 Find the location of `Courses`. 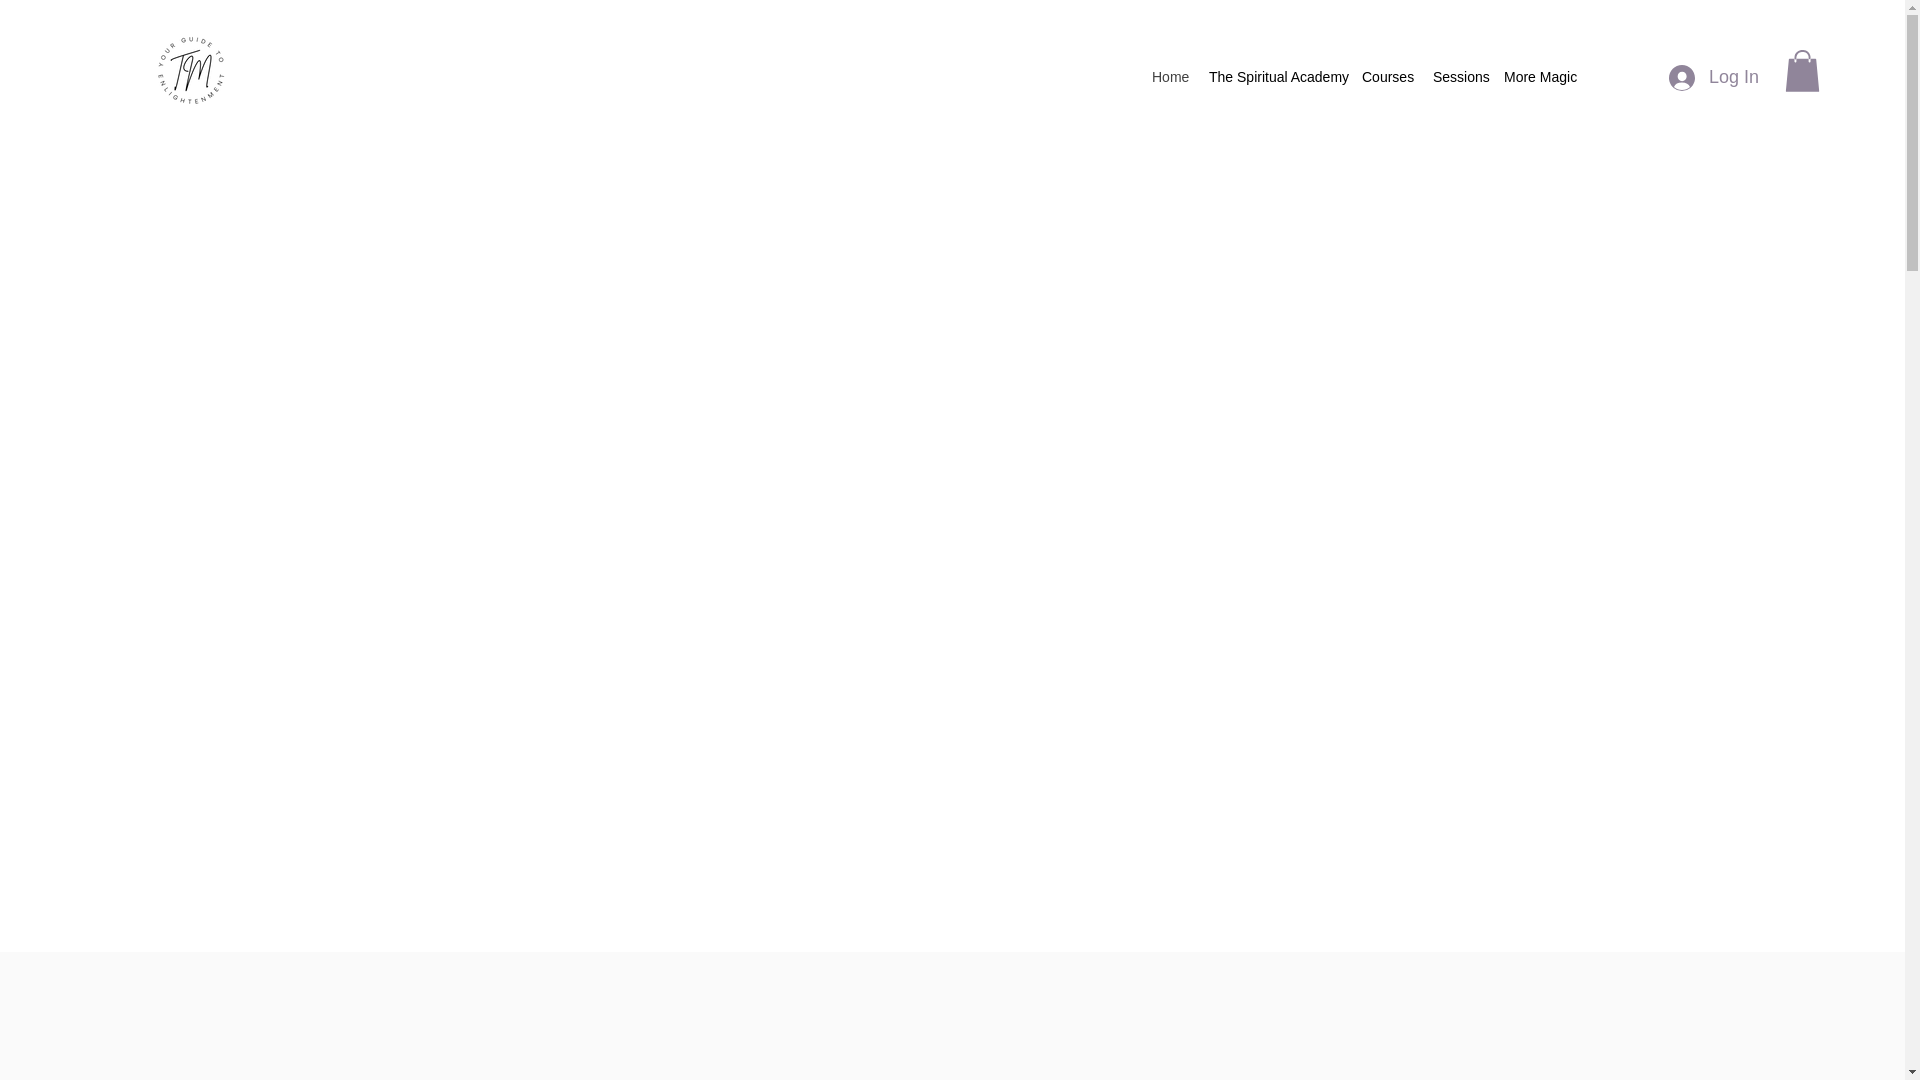

Courses is located at coordinates (1386, 76).